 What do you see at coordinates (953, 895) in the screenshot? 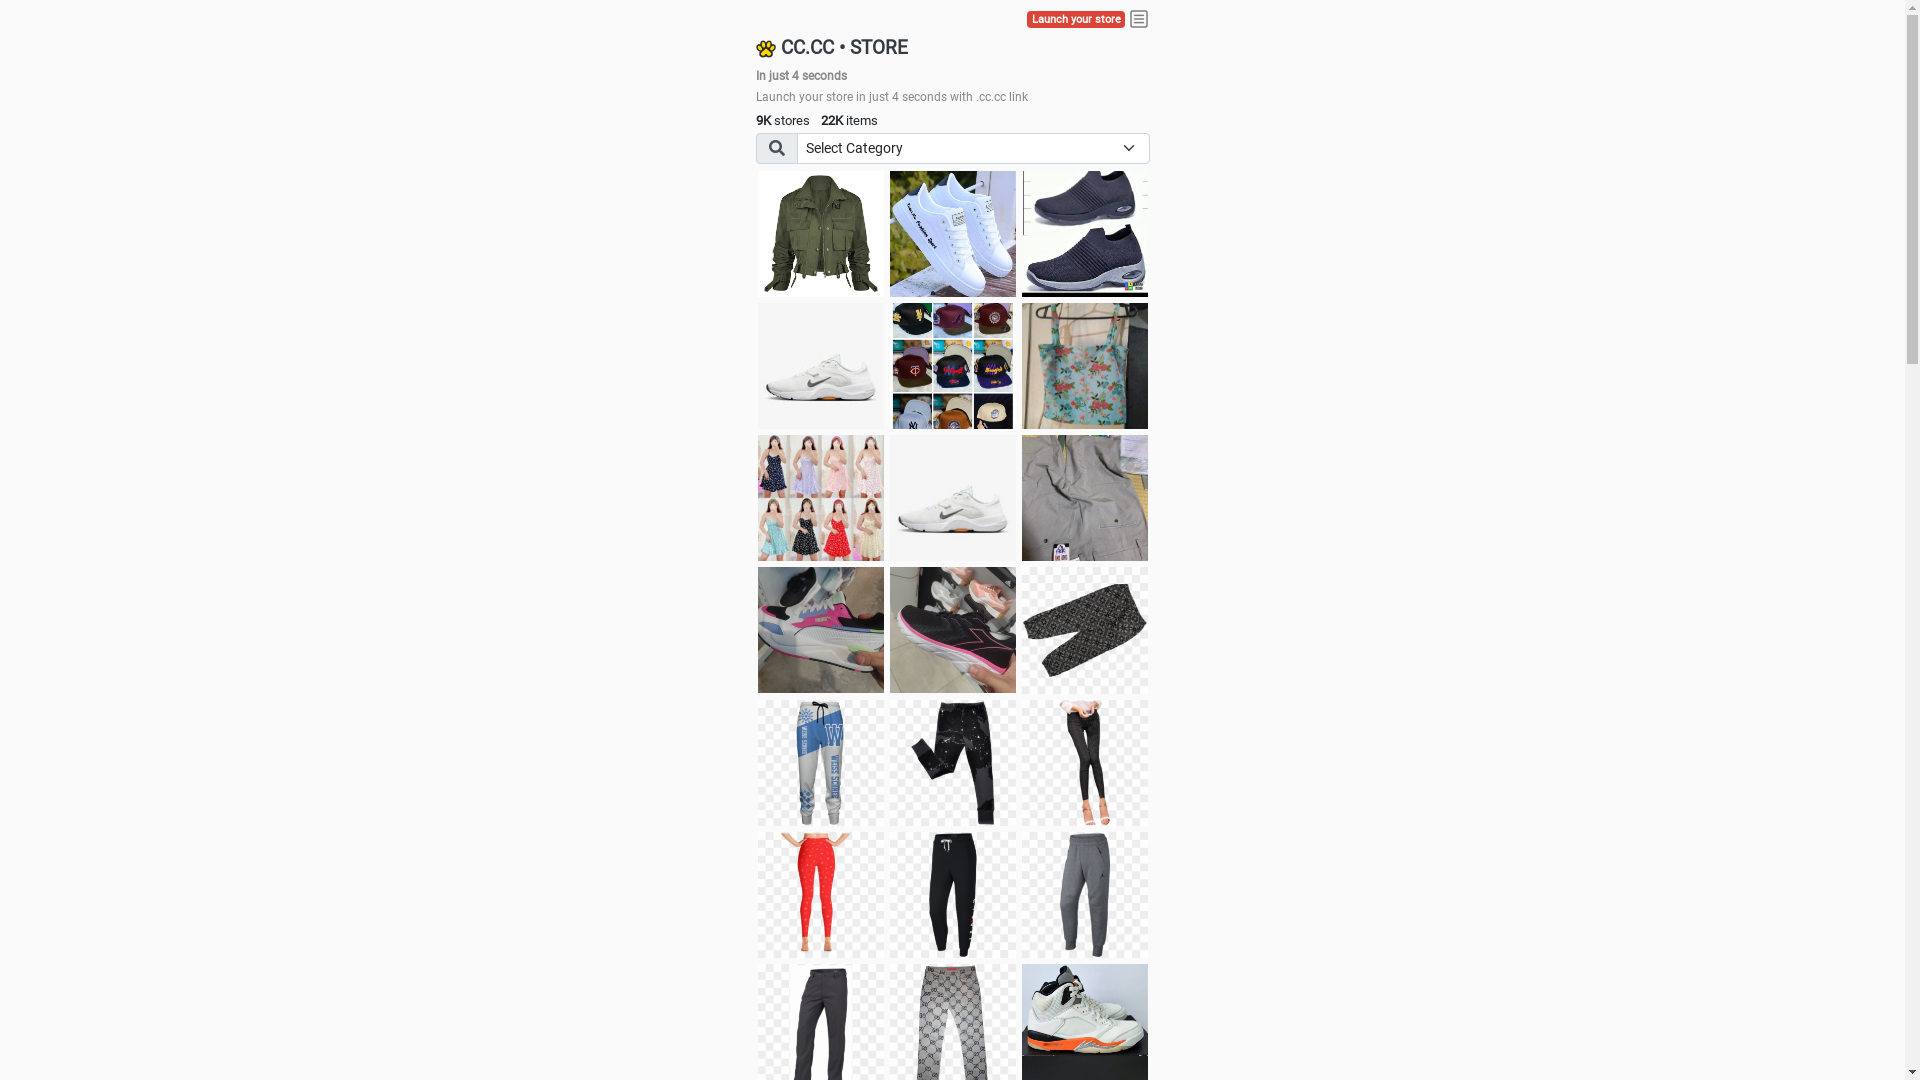
I see `Pant` at bounding box center [953, 895].